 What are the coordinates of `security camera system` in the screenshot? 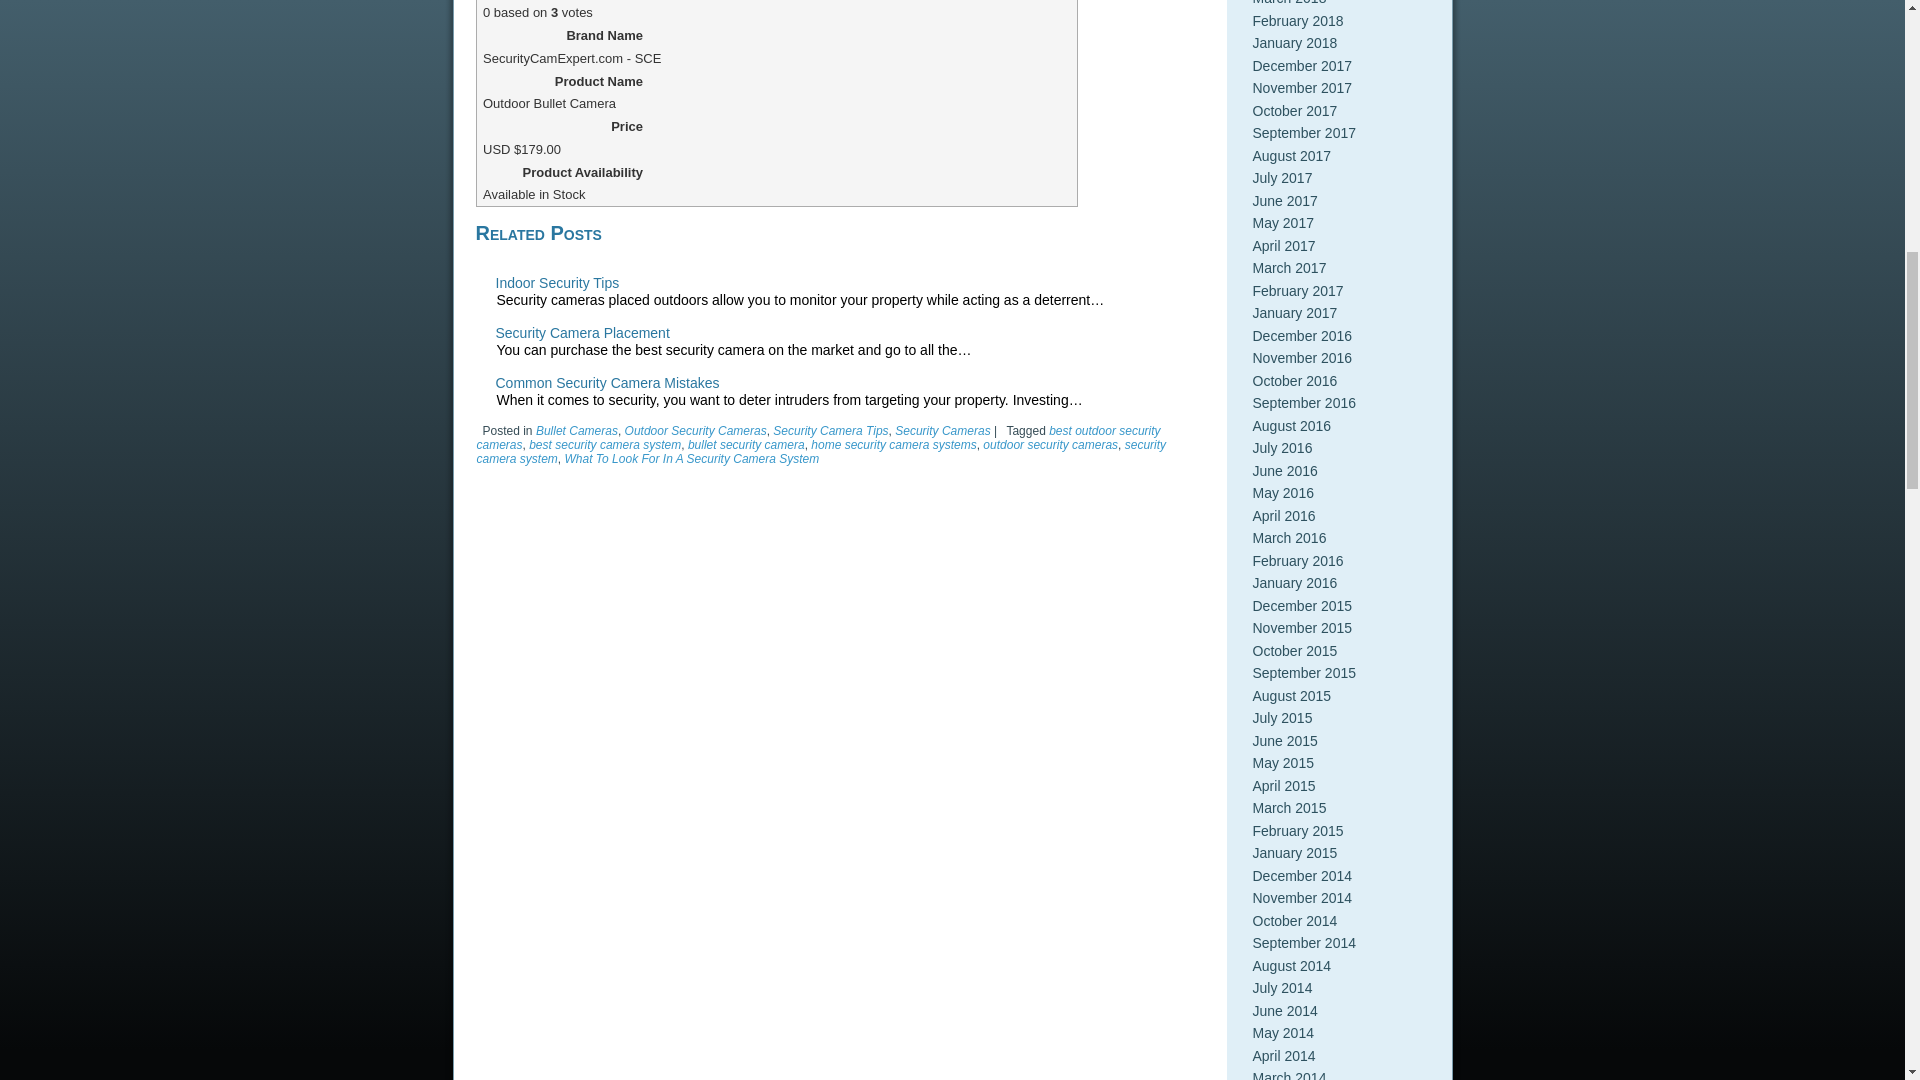 It's located at (820, 452).